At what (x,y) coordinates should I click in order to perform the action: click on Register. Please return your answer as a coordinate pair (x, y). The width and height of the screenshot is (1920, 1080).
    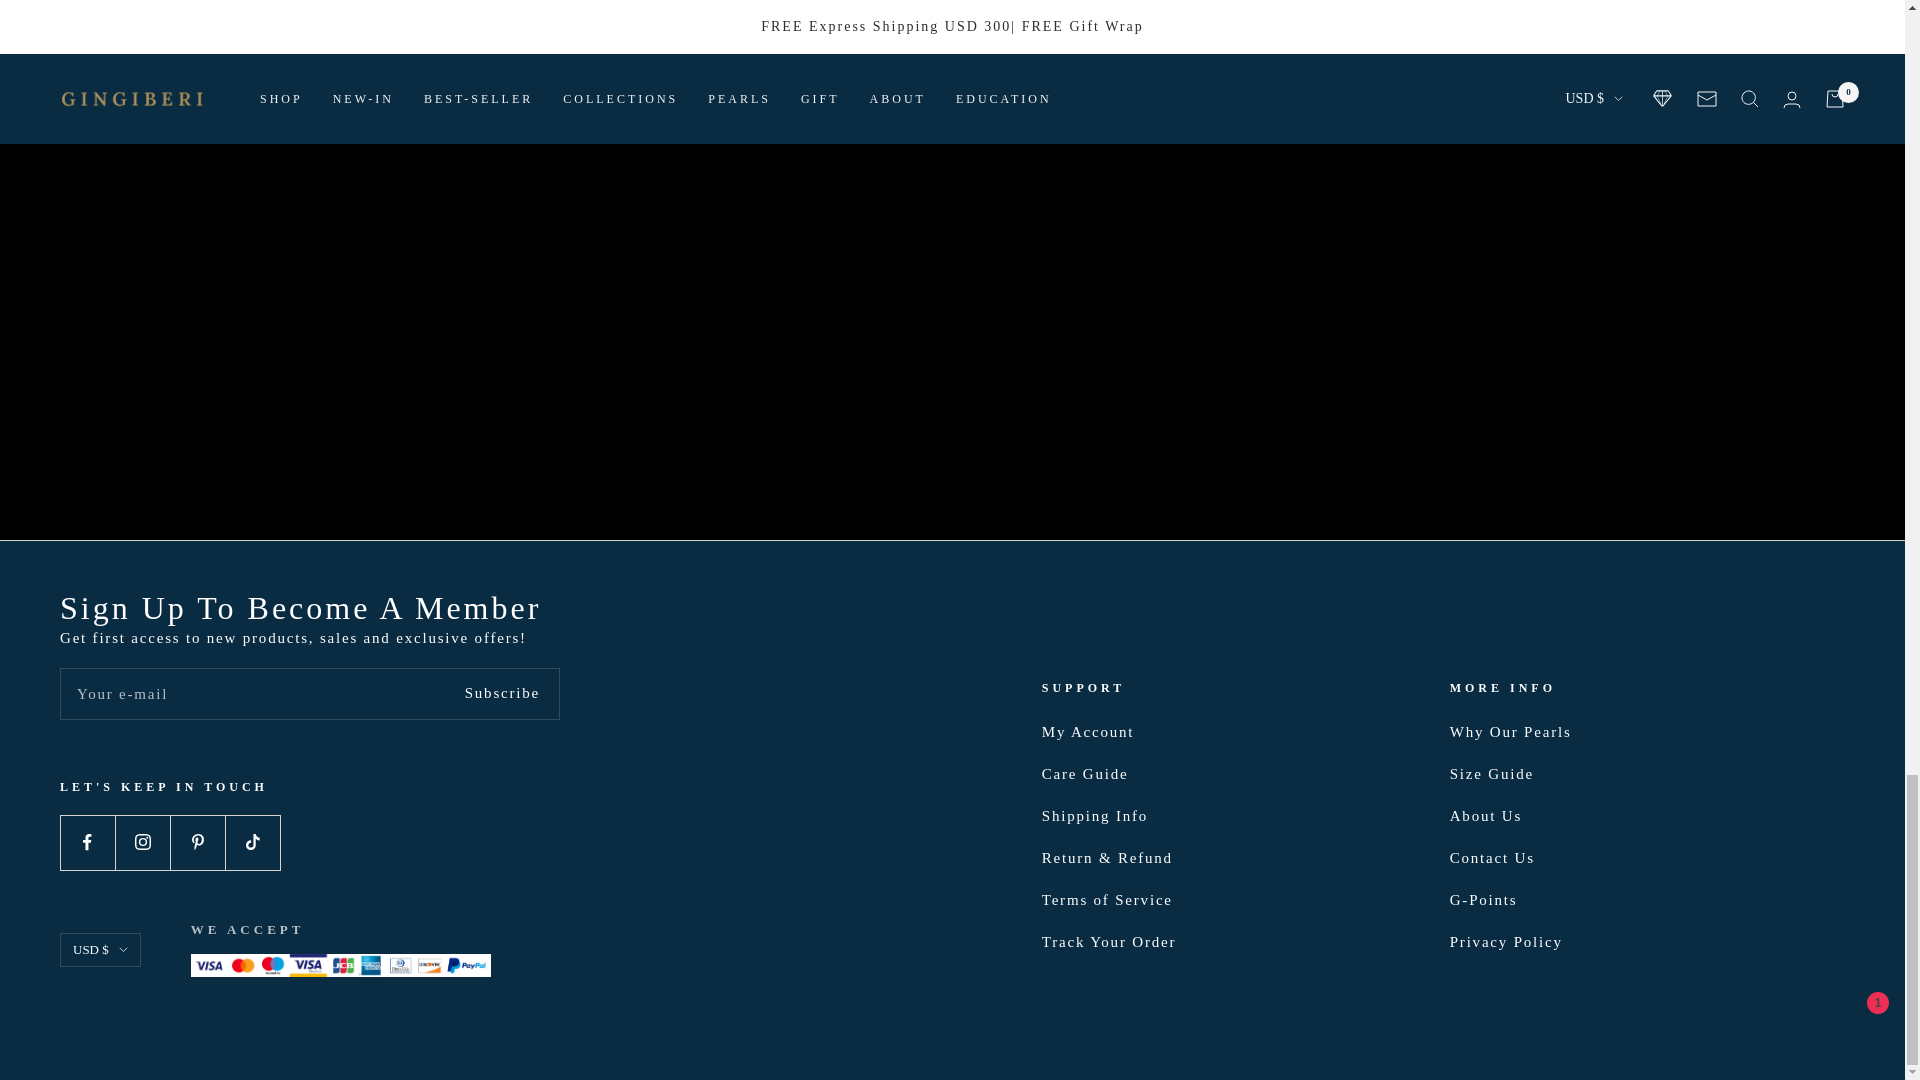
    Looking at the image, I should click on (502, 694).